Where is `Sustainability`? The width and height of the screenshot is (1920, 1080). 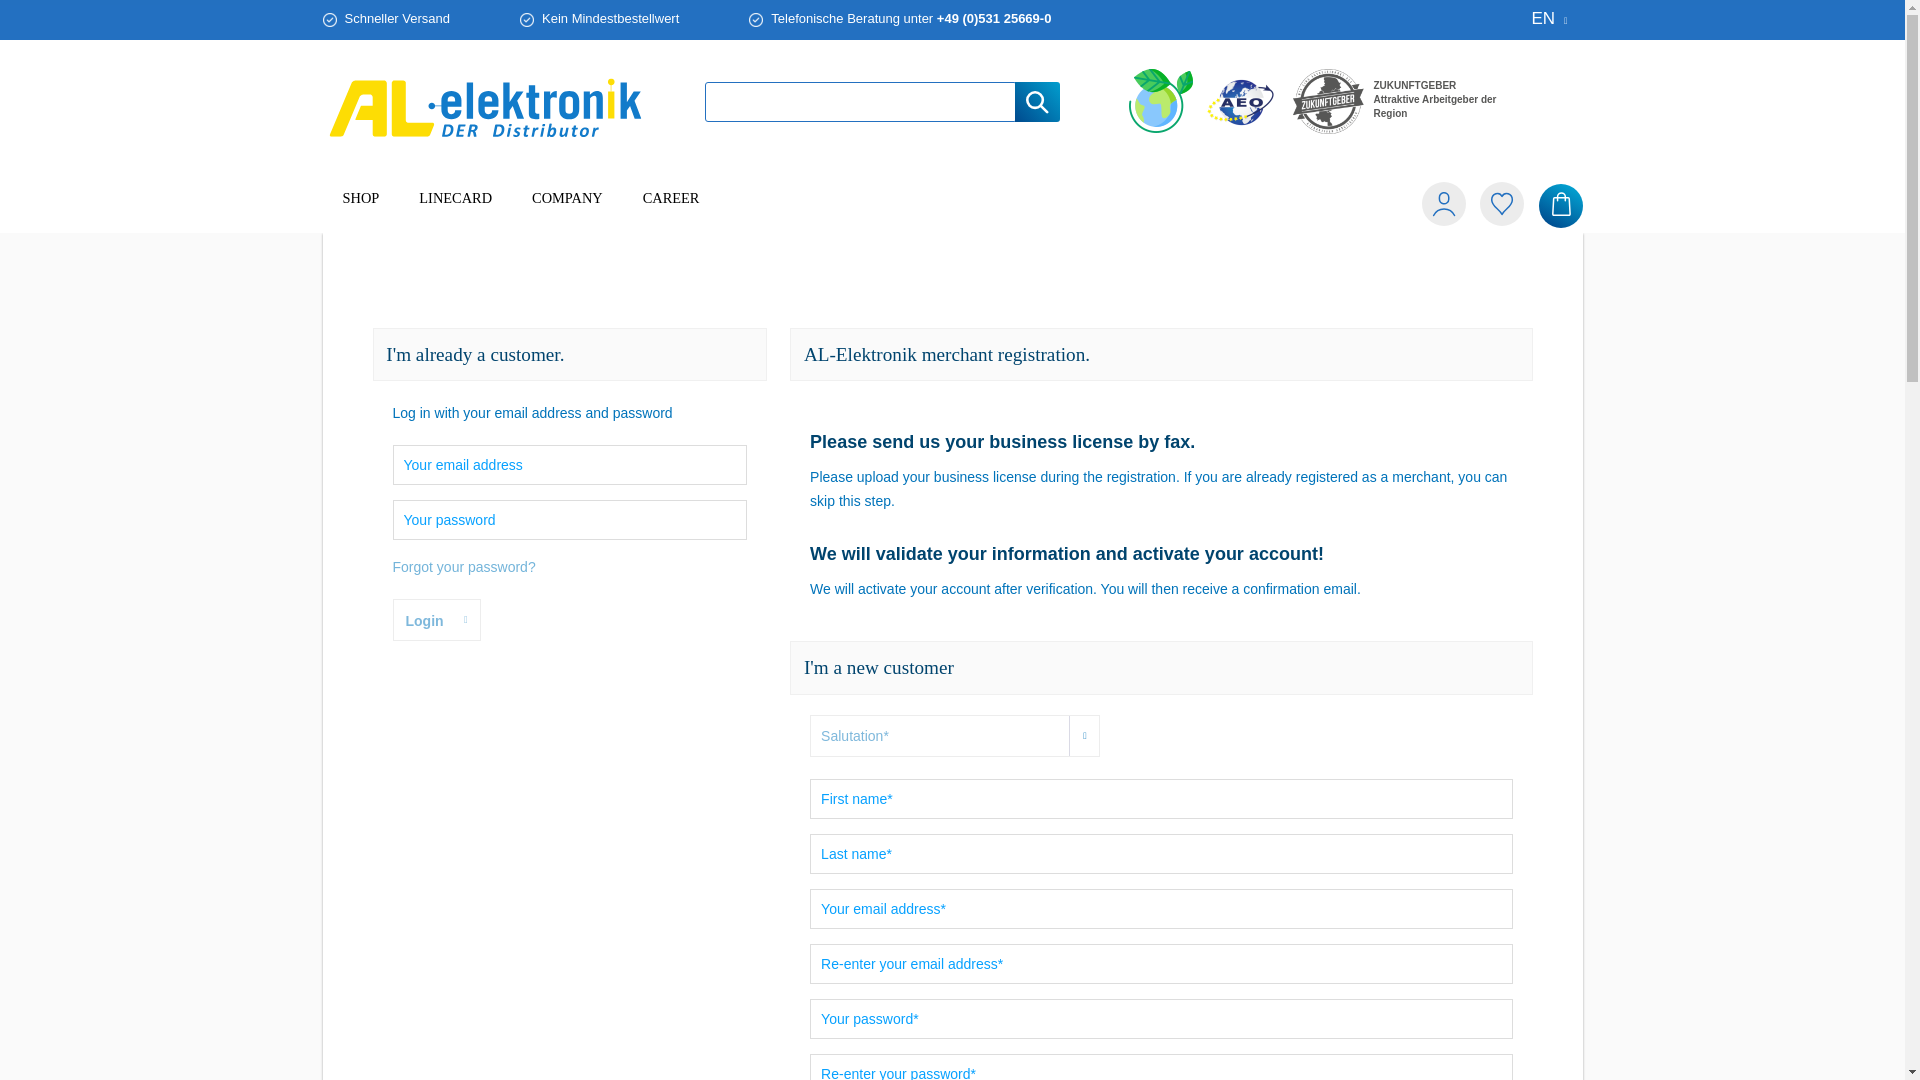
Sustainability is located at coordinates (567, 198).